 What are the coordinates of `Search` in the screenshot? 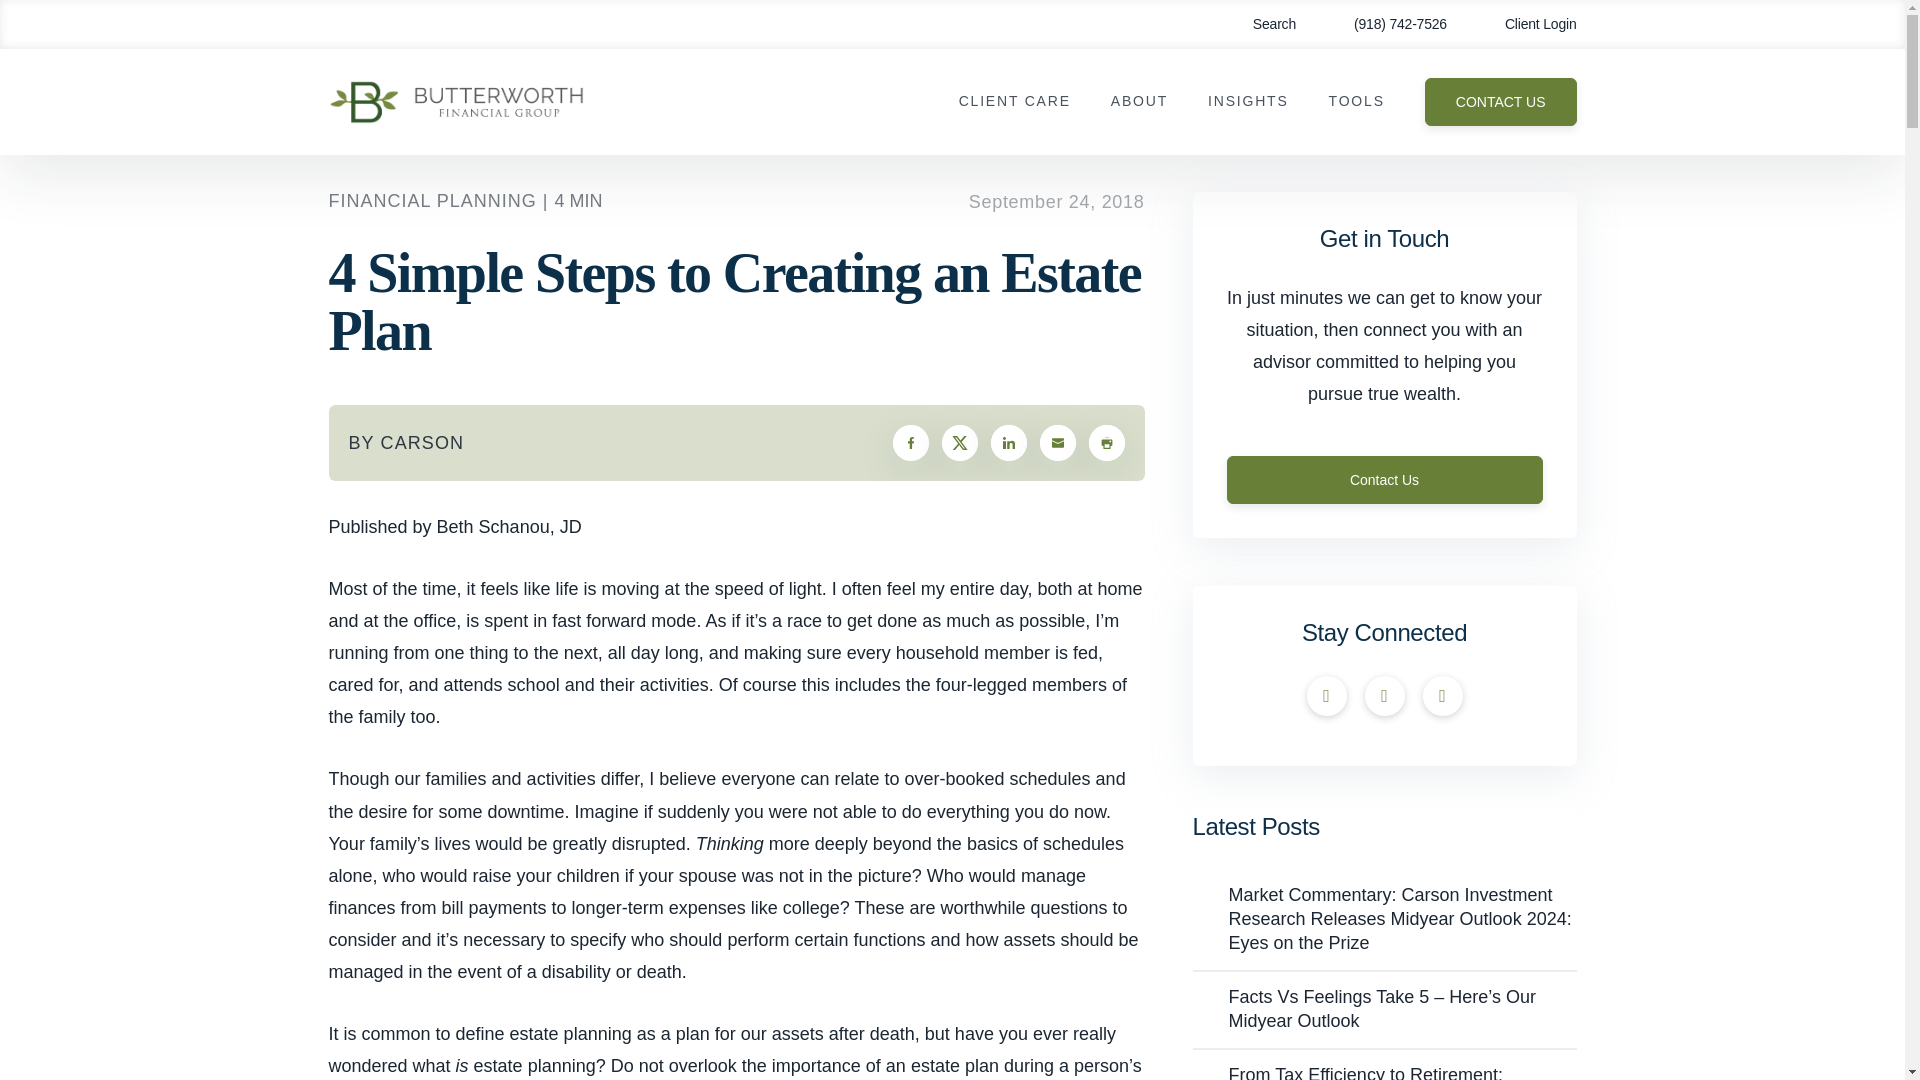 It's located at (1260, 24).